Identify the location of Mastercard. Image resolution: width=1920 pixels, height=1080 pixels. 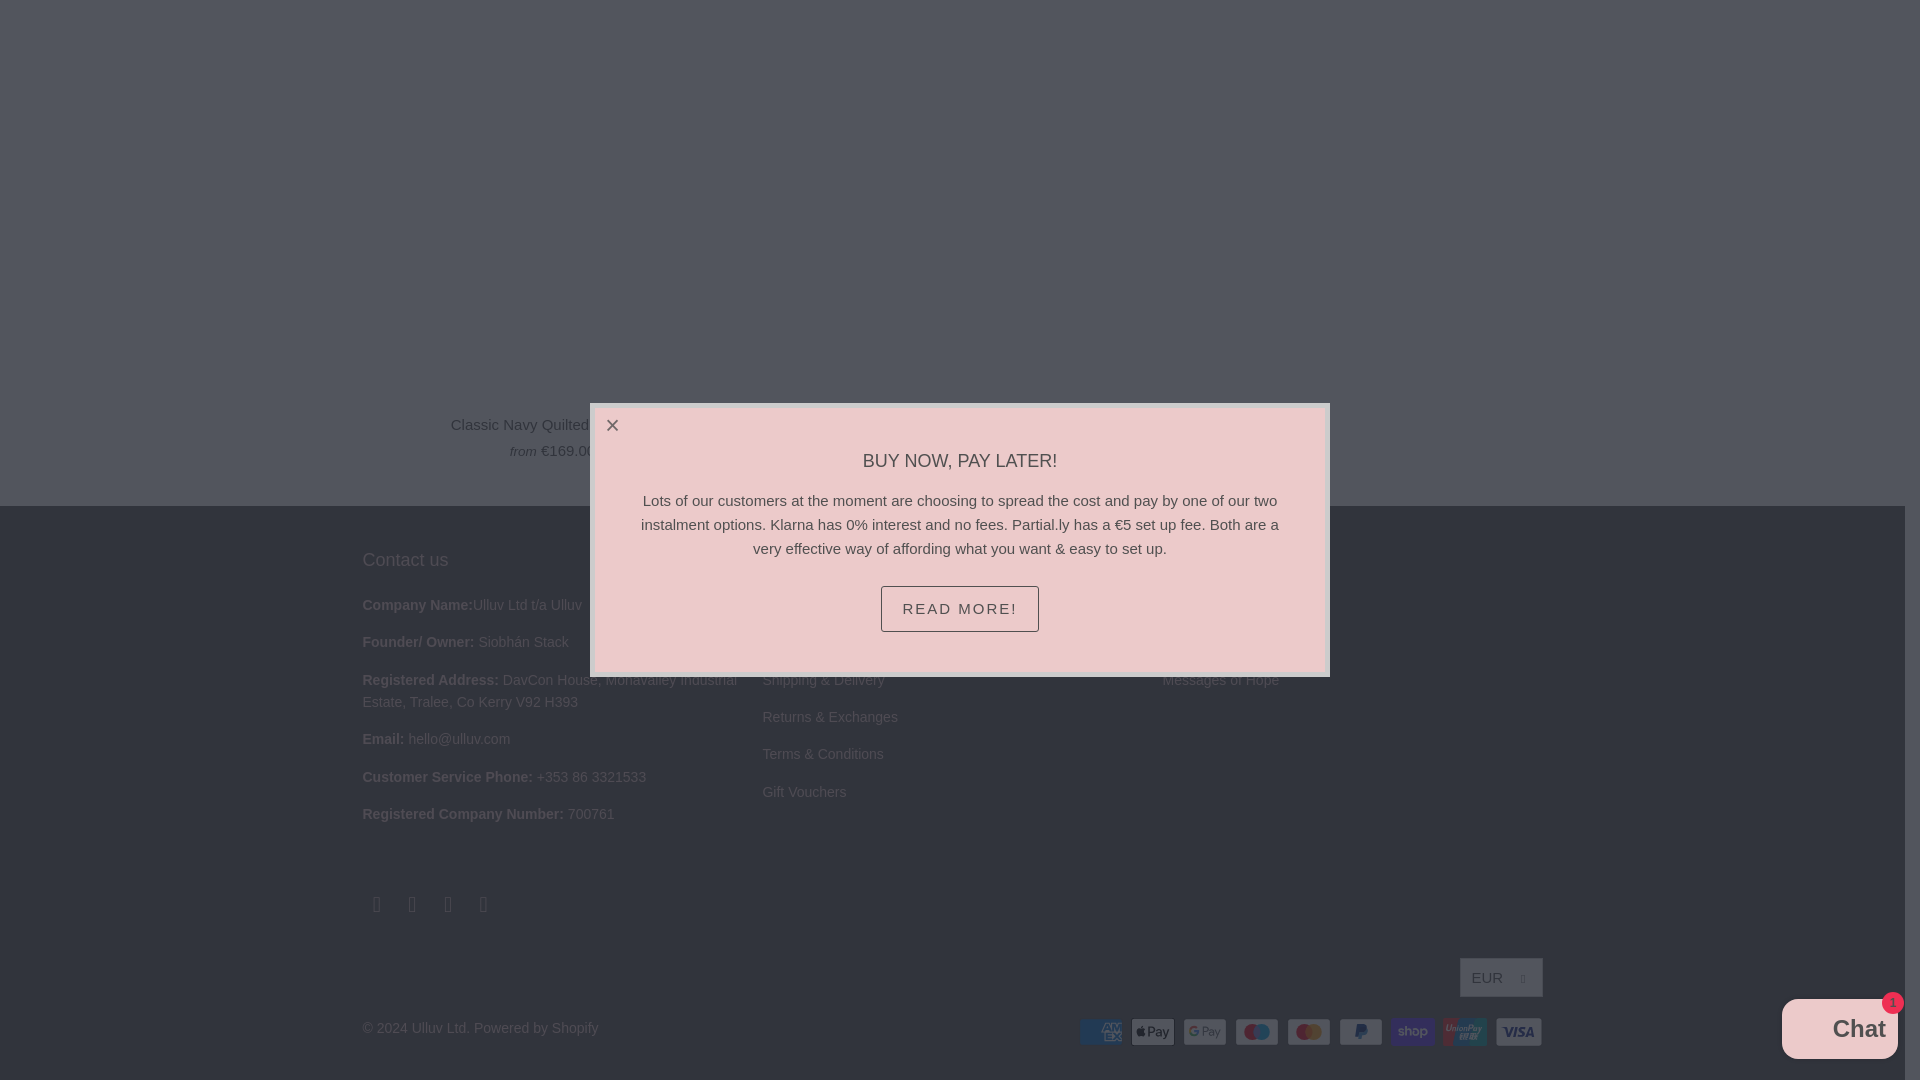
(1310, 1032).